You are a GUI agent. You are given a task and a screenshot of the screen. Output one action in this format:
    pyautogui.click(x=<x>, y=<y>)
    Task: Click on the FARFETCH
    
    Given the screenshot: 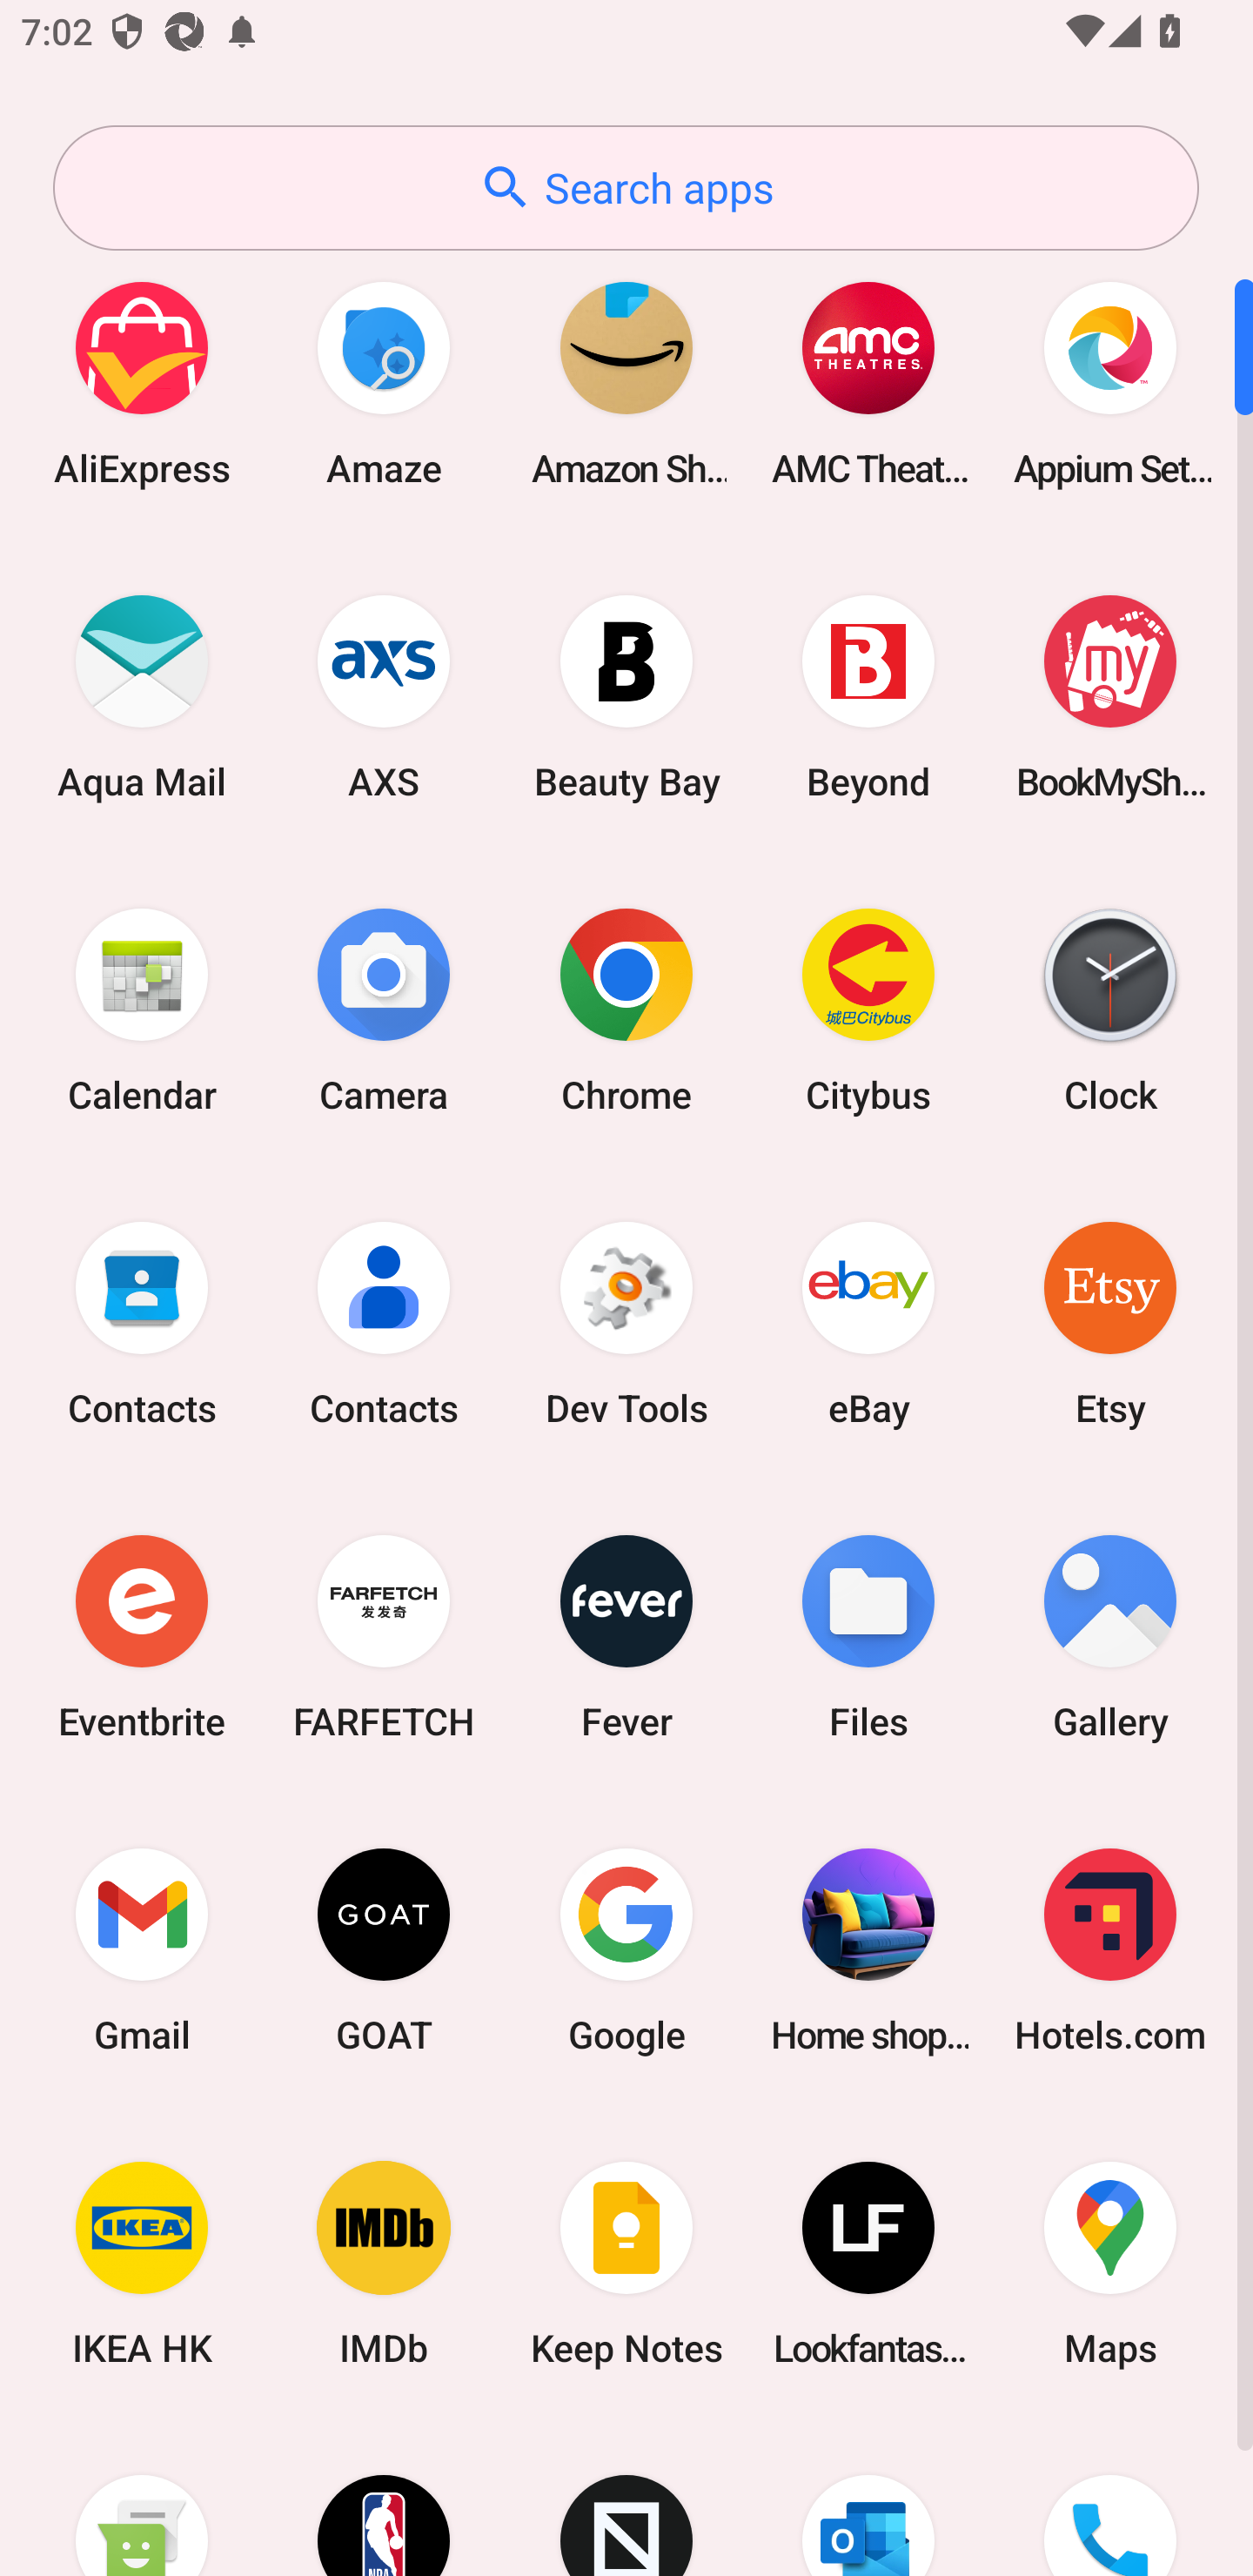 What is the action you would take?
    pyautogui.click(x=384, y=1636)
    